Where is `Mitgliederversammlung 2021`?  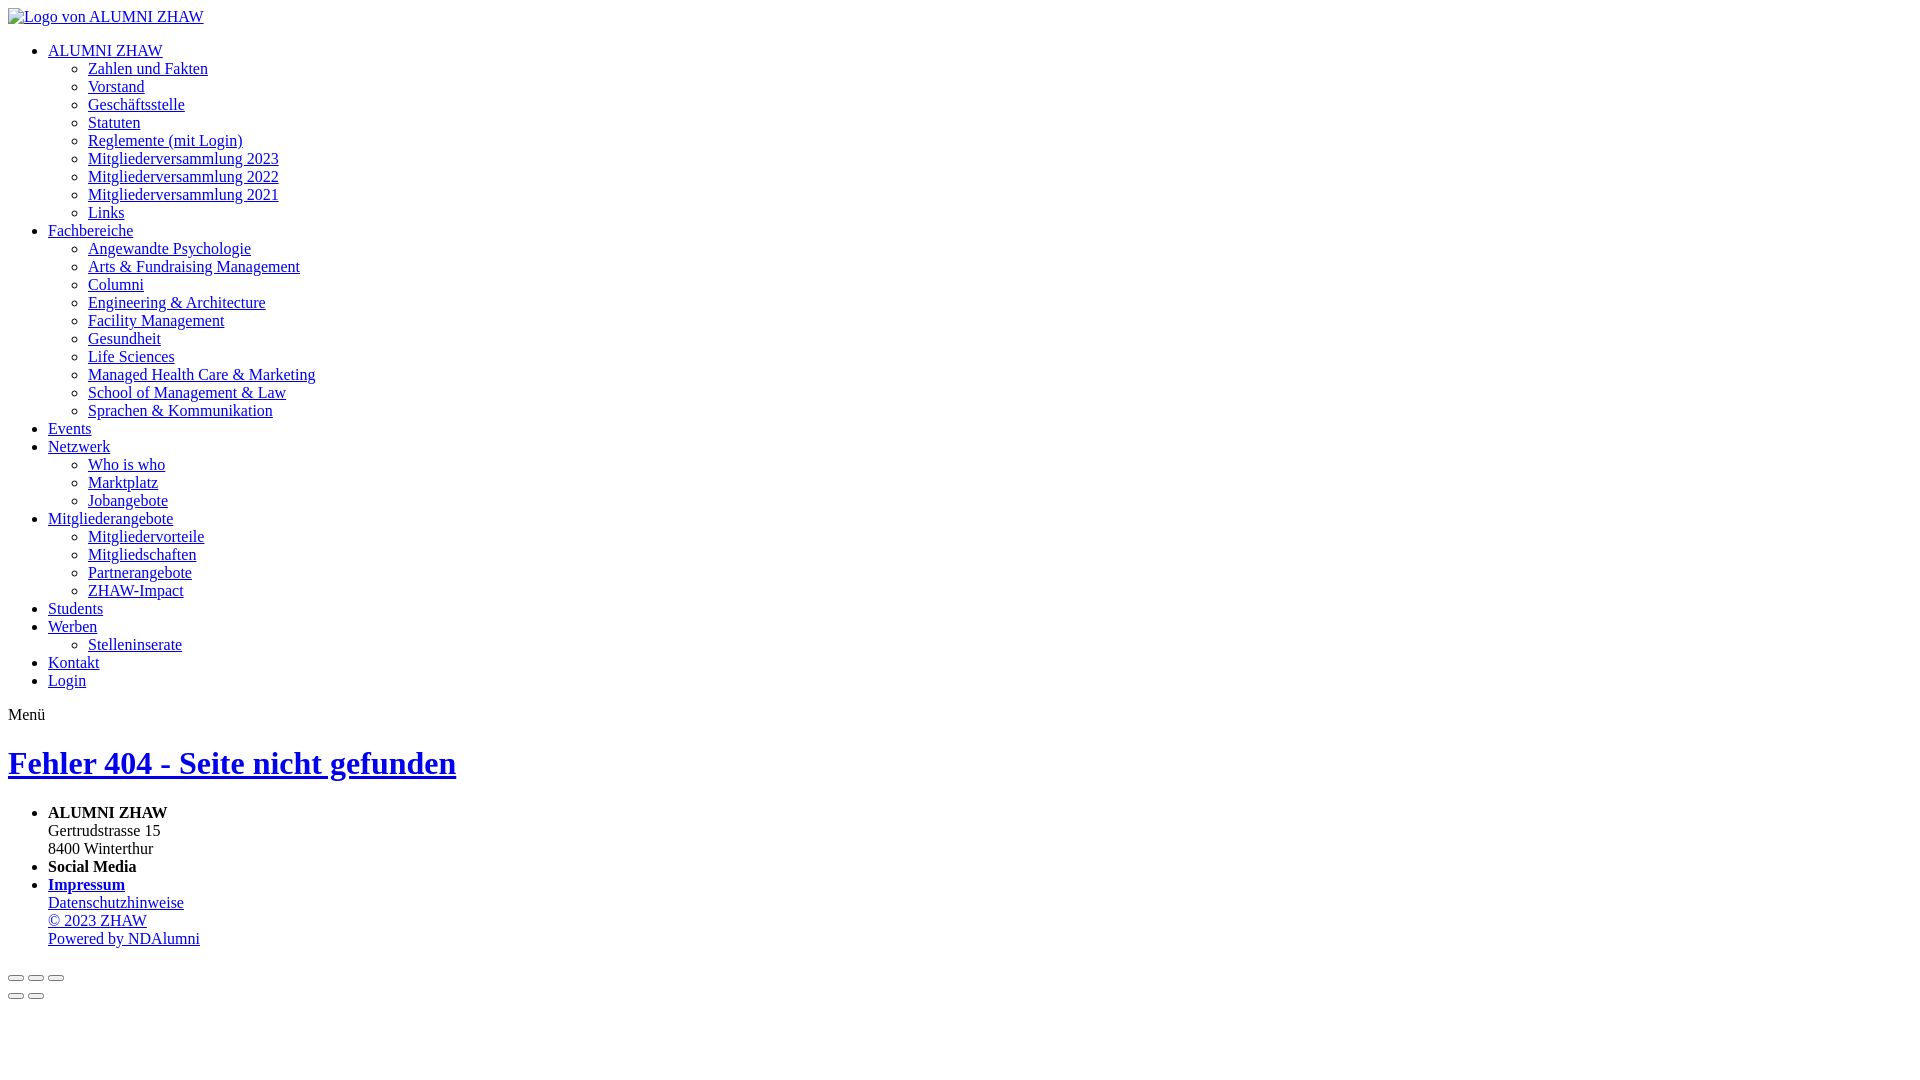 Mitgliederversammlung 2021 is located at coordinates (184, 194).